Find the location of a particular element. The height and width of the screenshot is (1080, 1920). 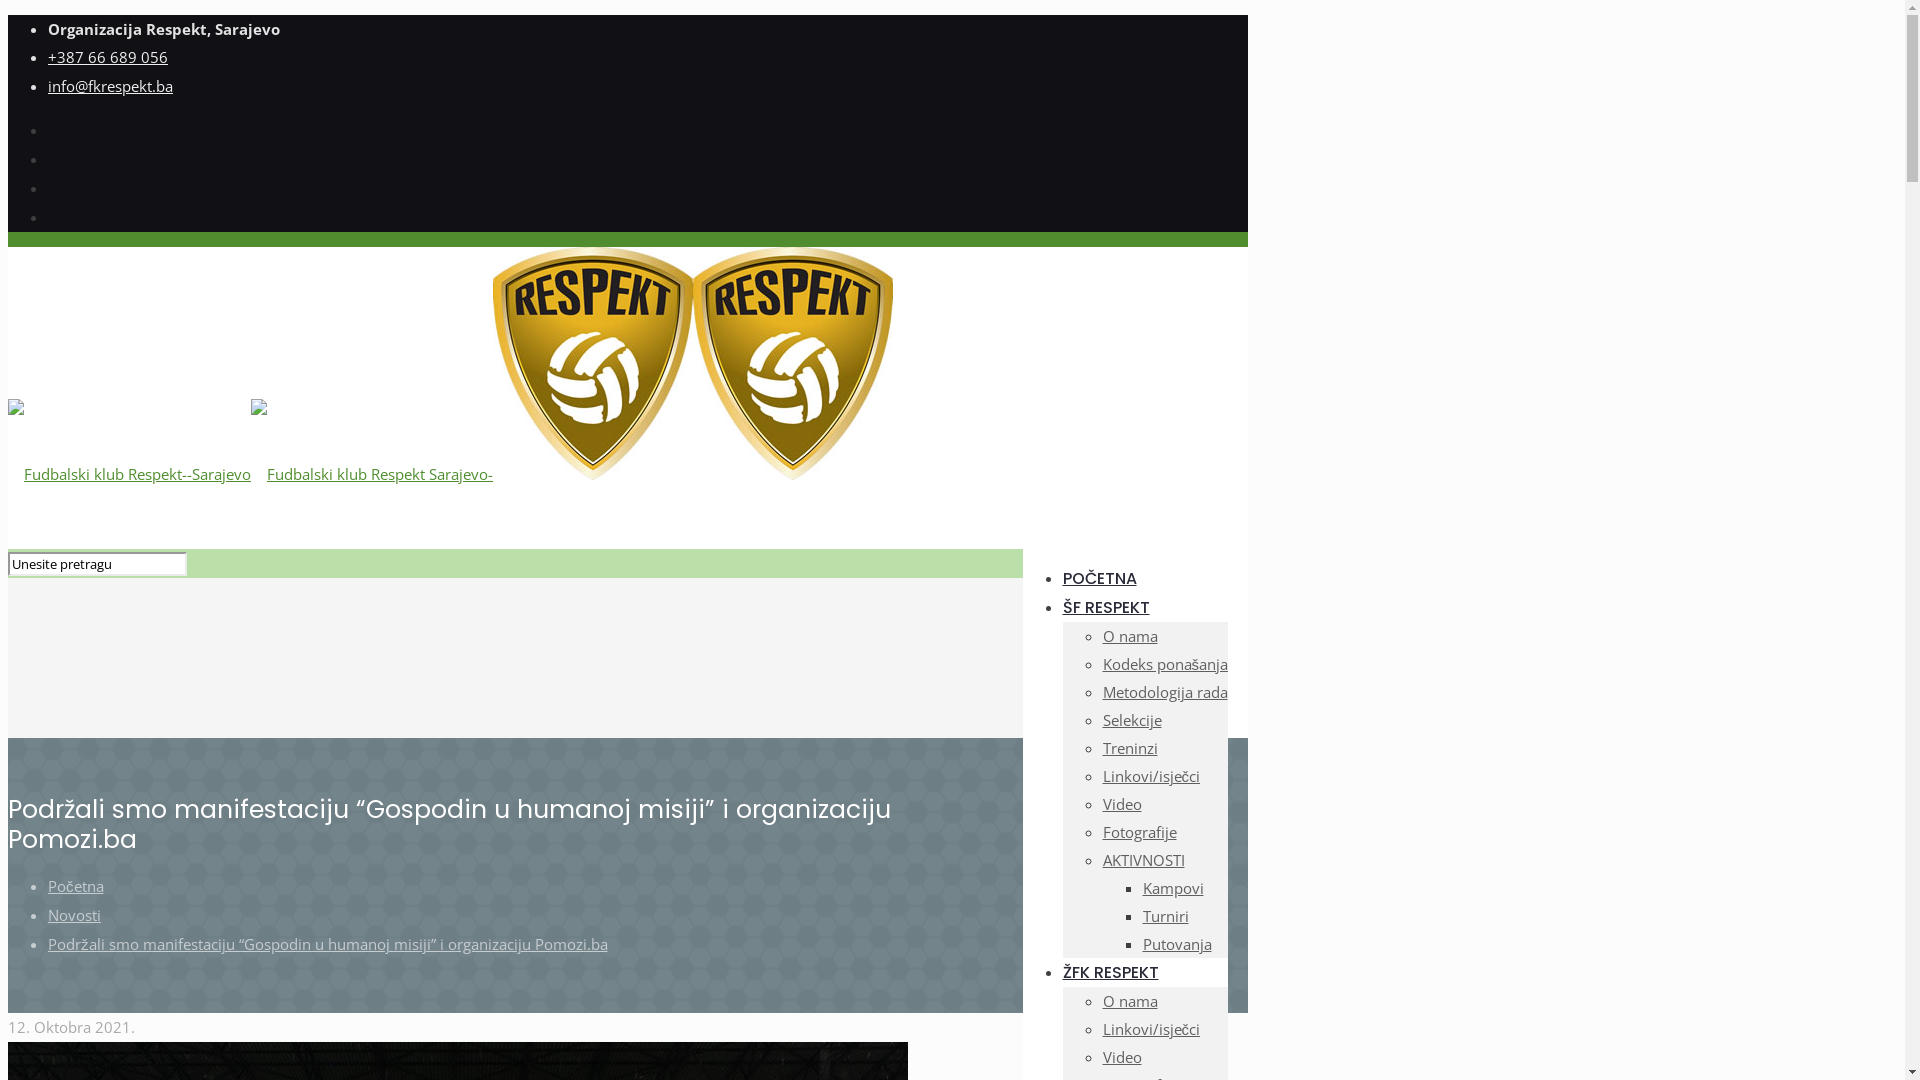

Kampovi is located at coordinates (1172, 888).